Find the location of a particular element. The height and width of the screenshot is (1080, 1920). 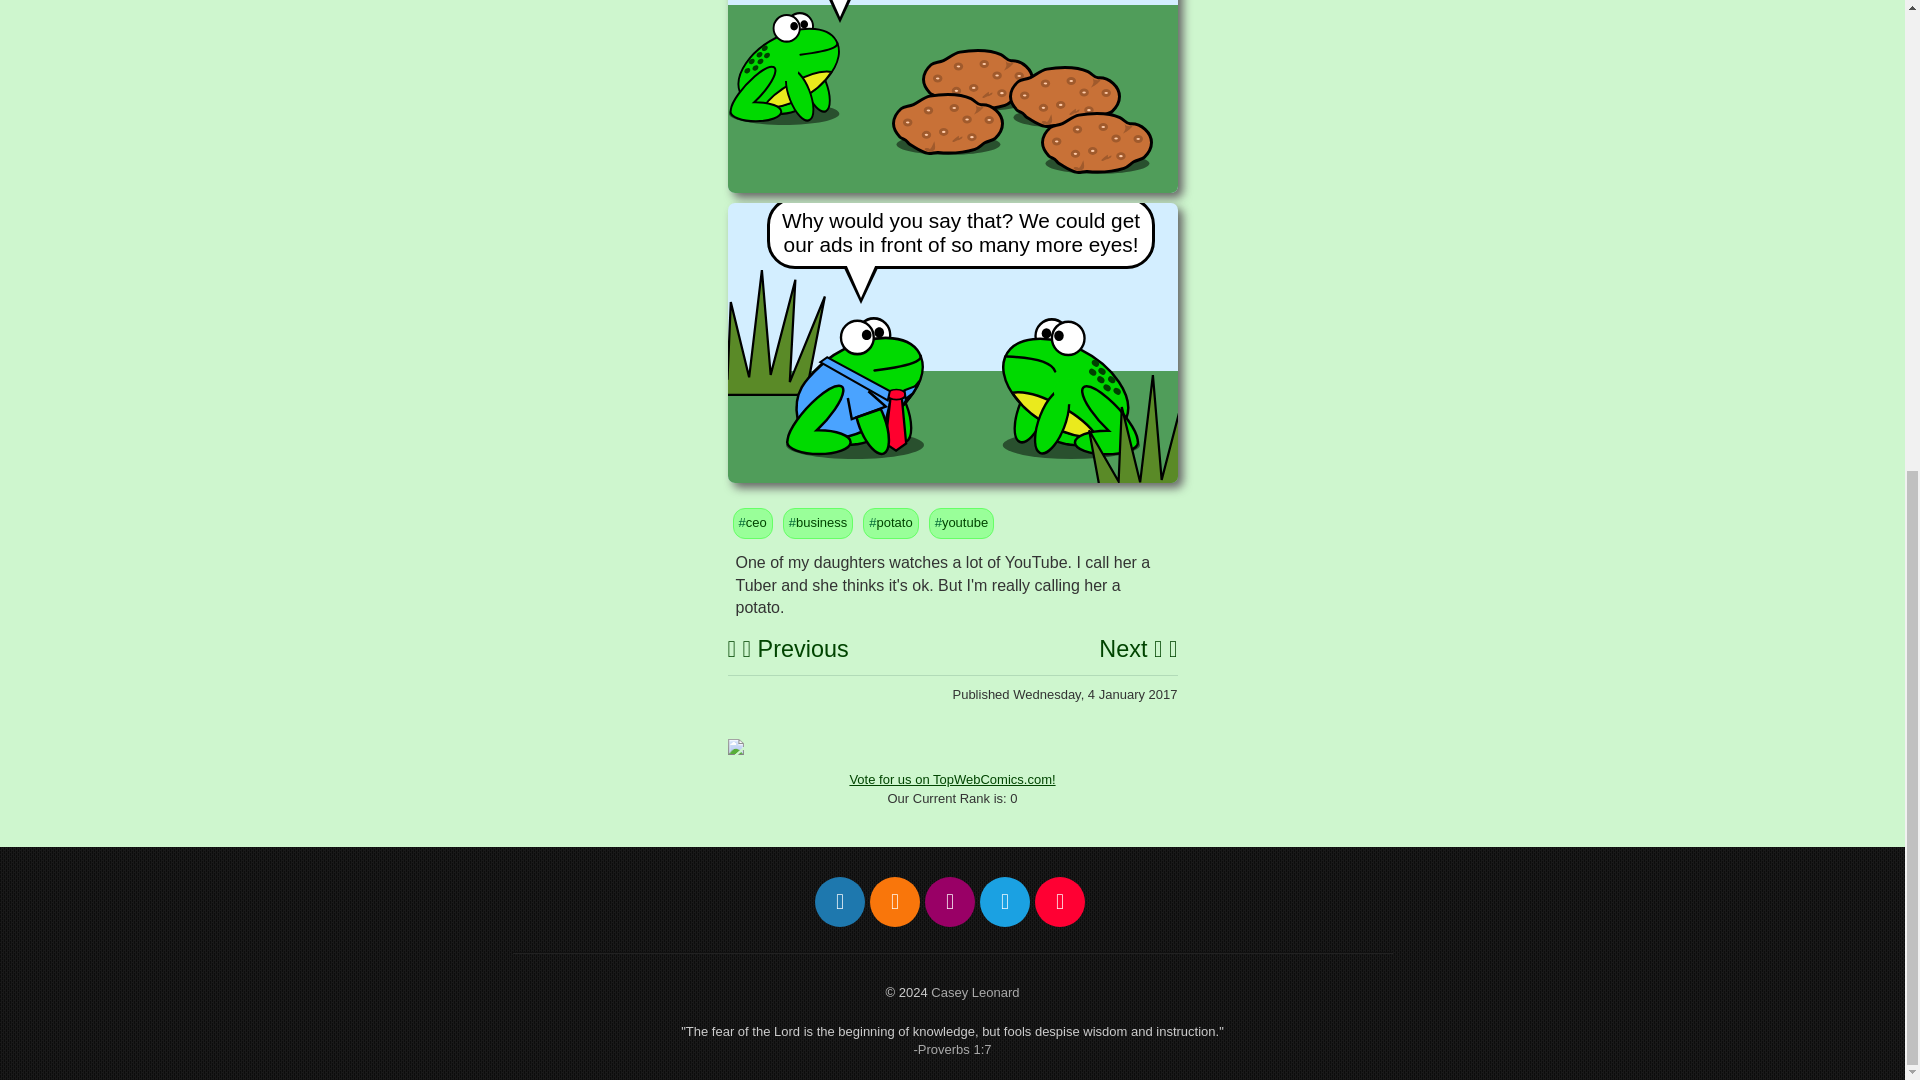

business is located at coordinates (821, 522).